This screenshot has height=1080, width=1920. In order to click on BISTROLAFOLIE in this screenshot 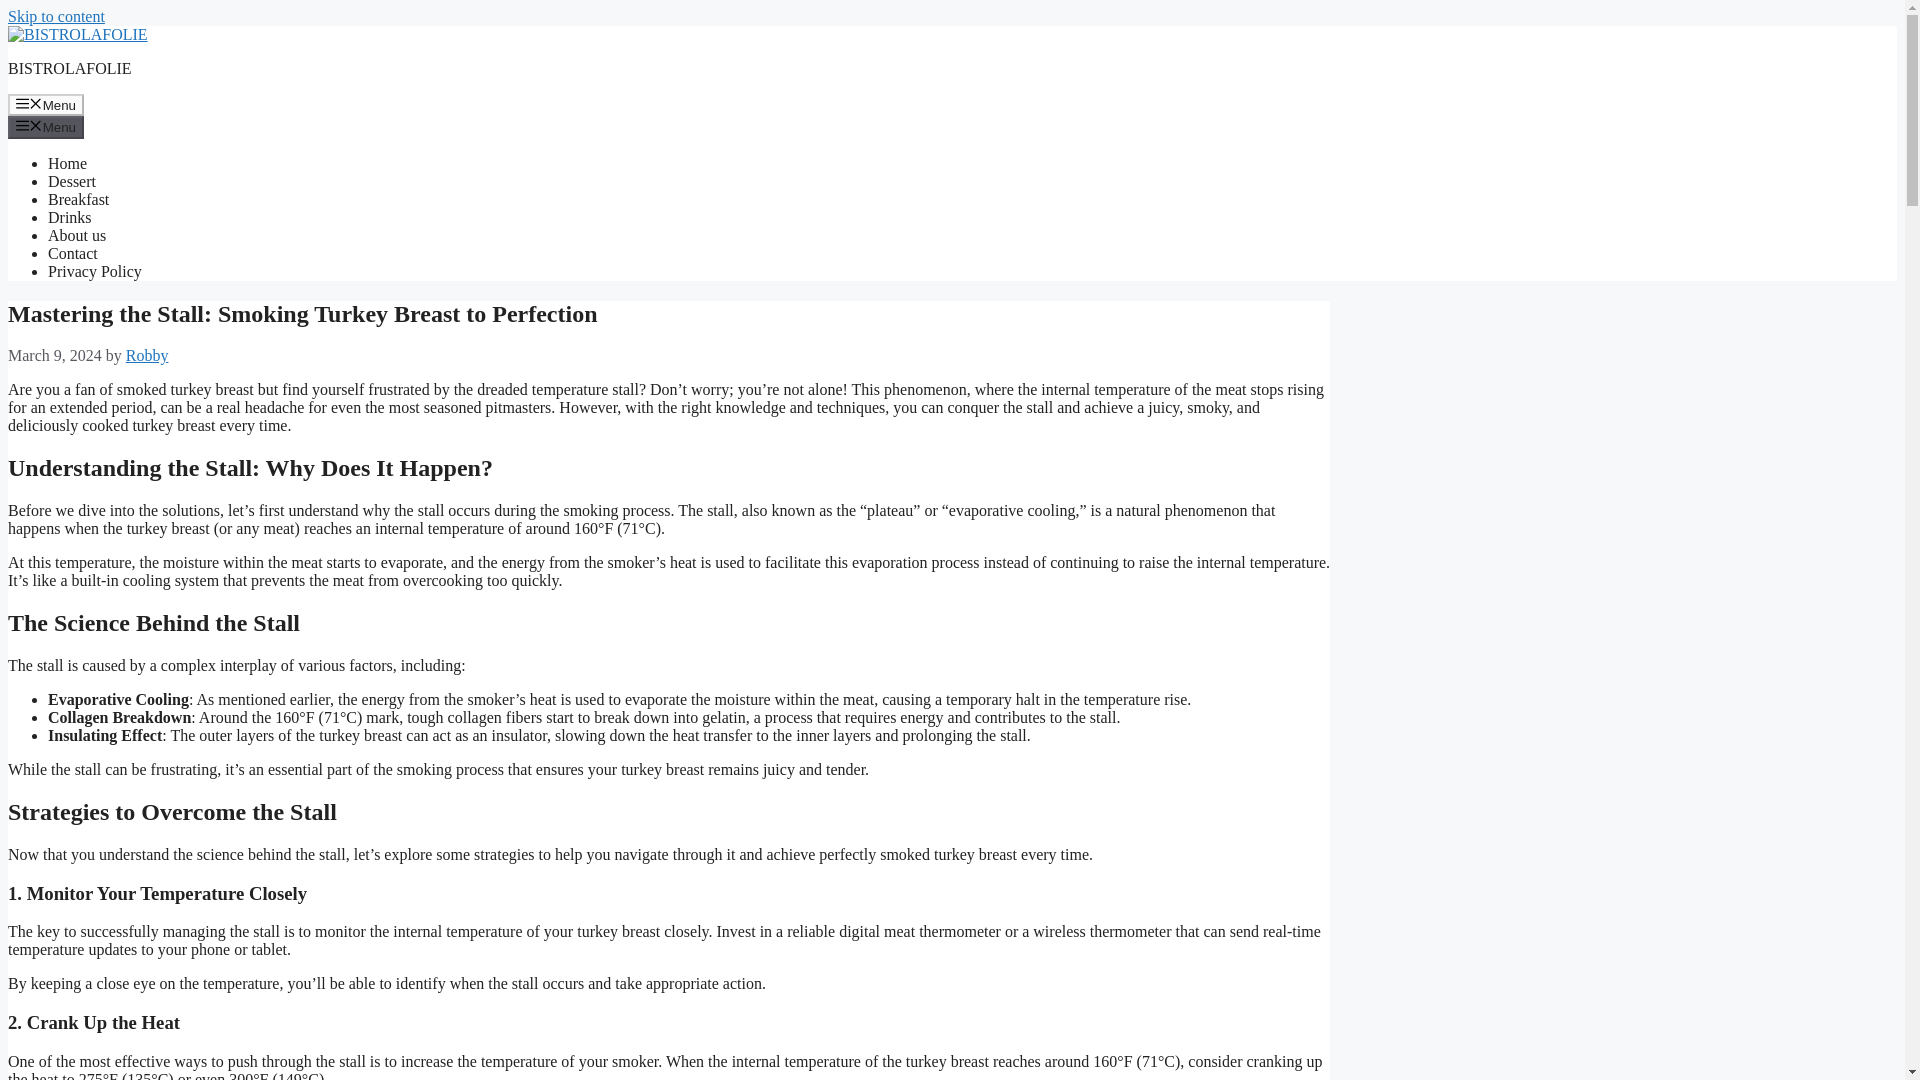, I will do `click(70, 68)`.